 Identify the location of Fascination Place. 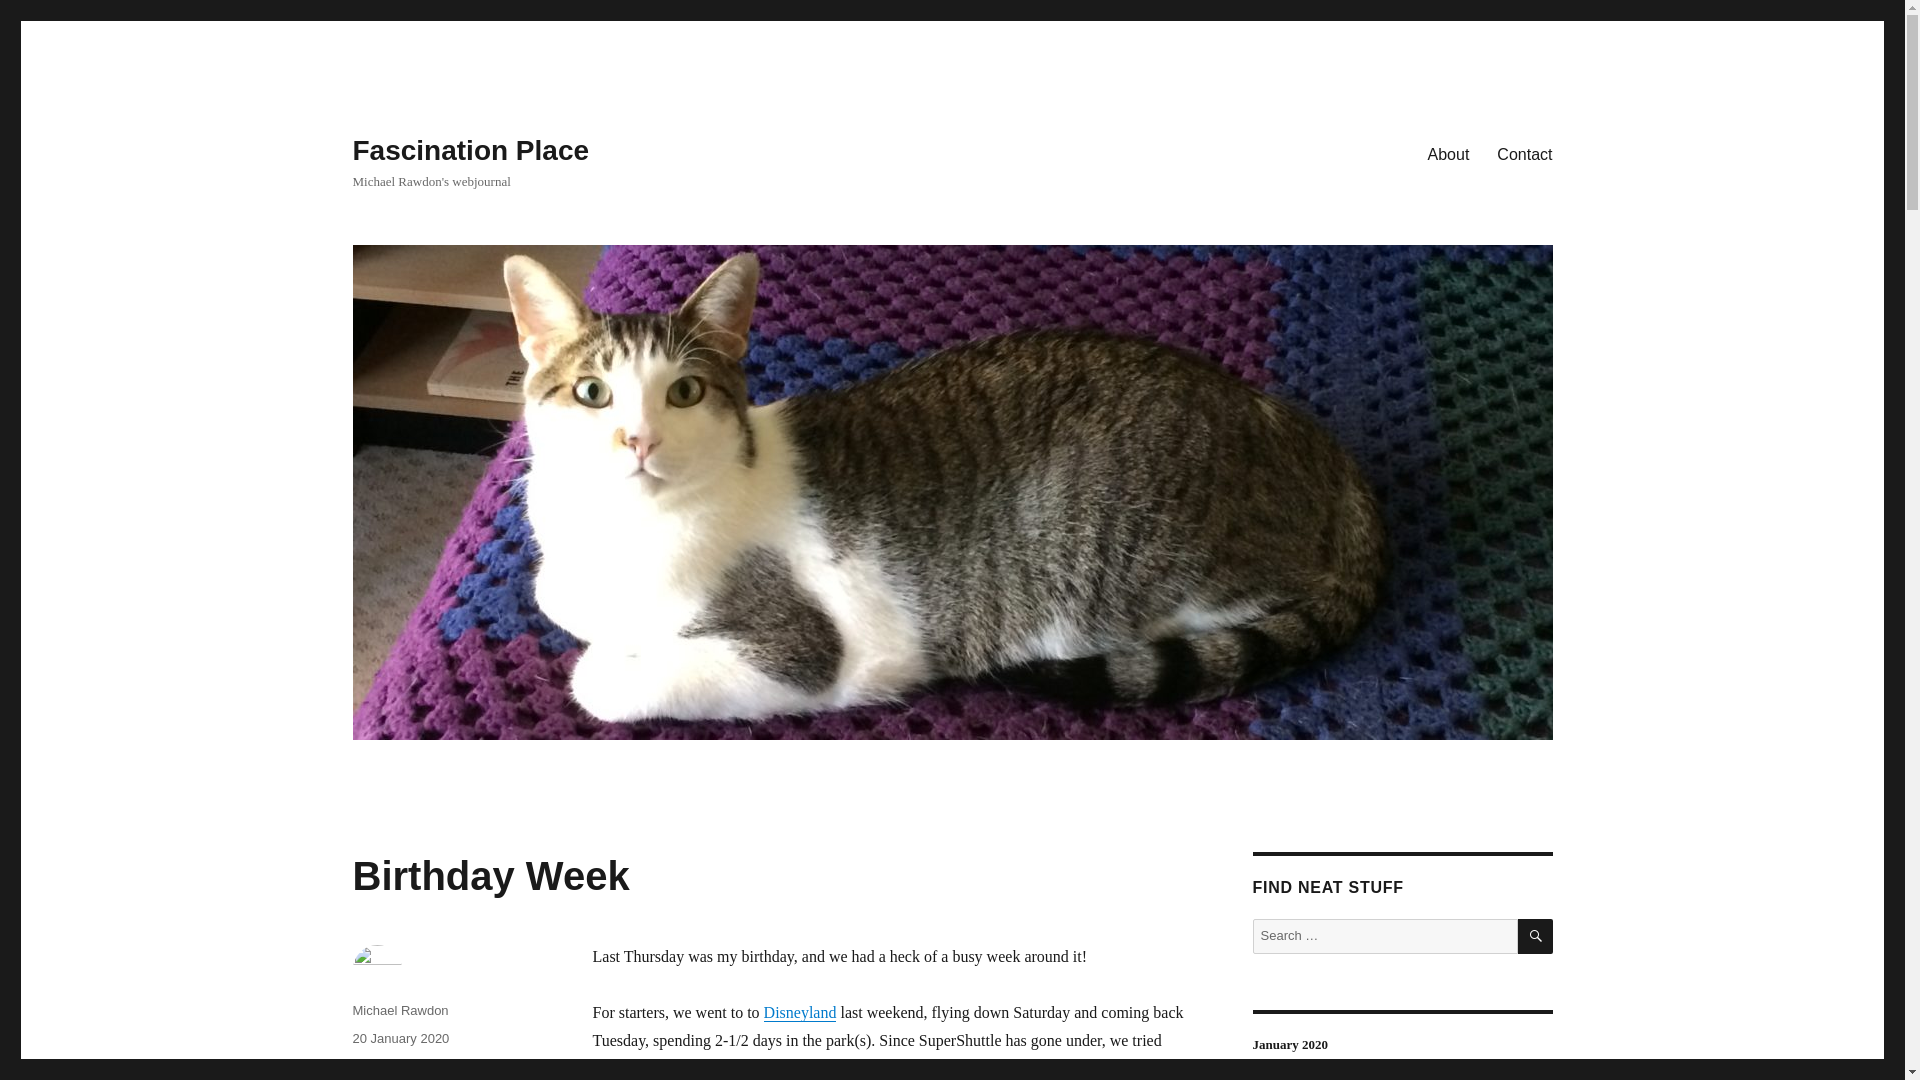
(470, 150).